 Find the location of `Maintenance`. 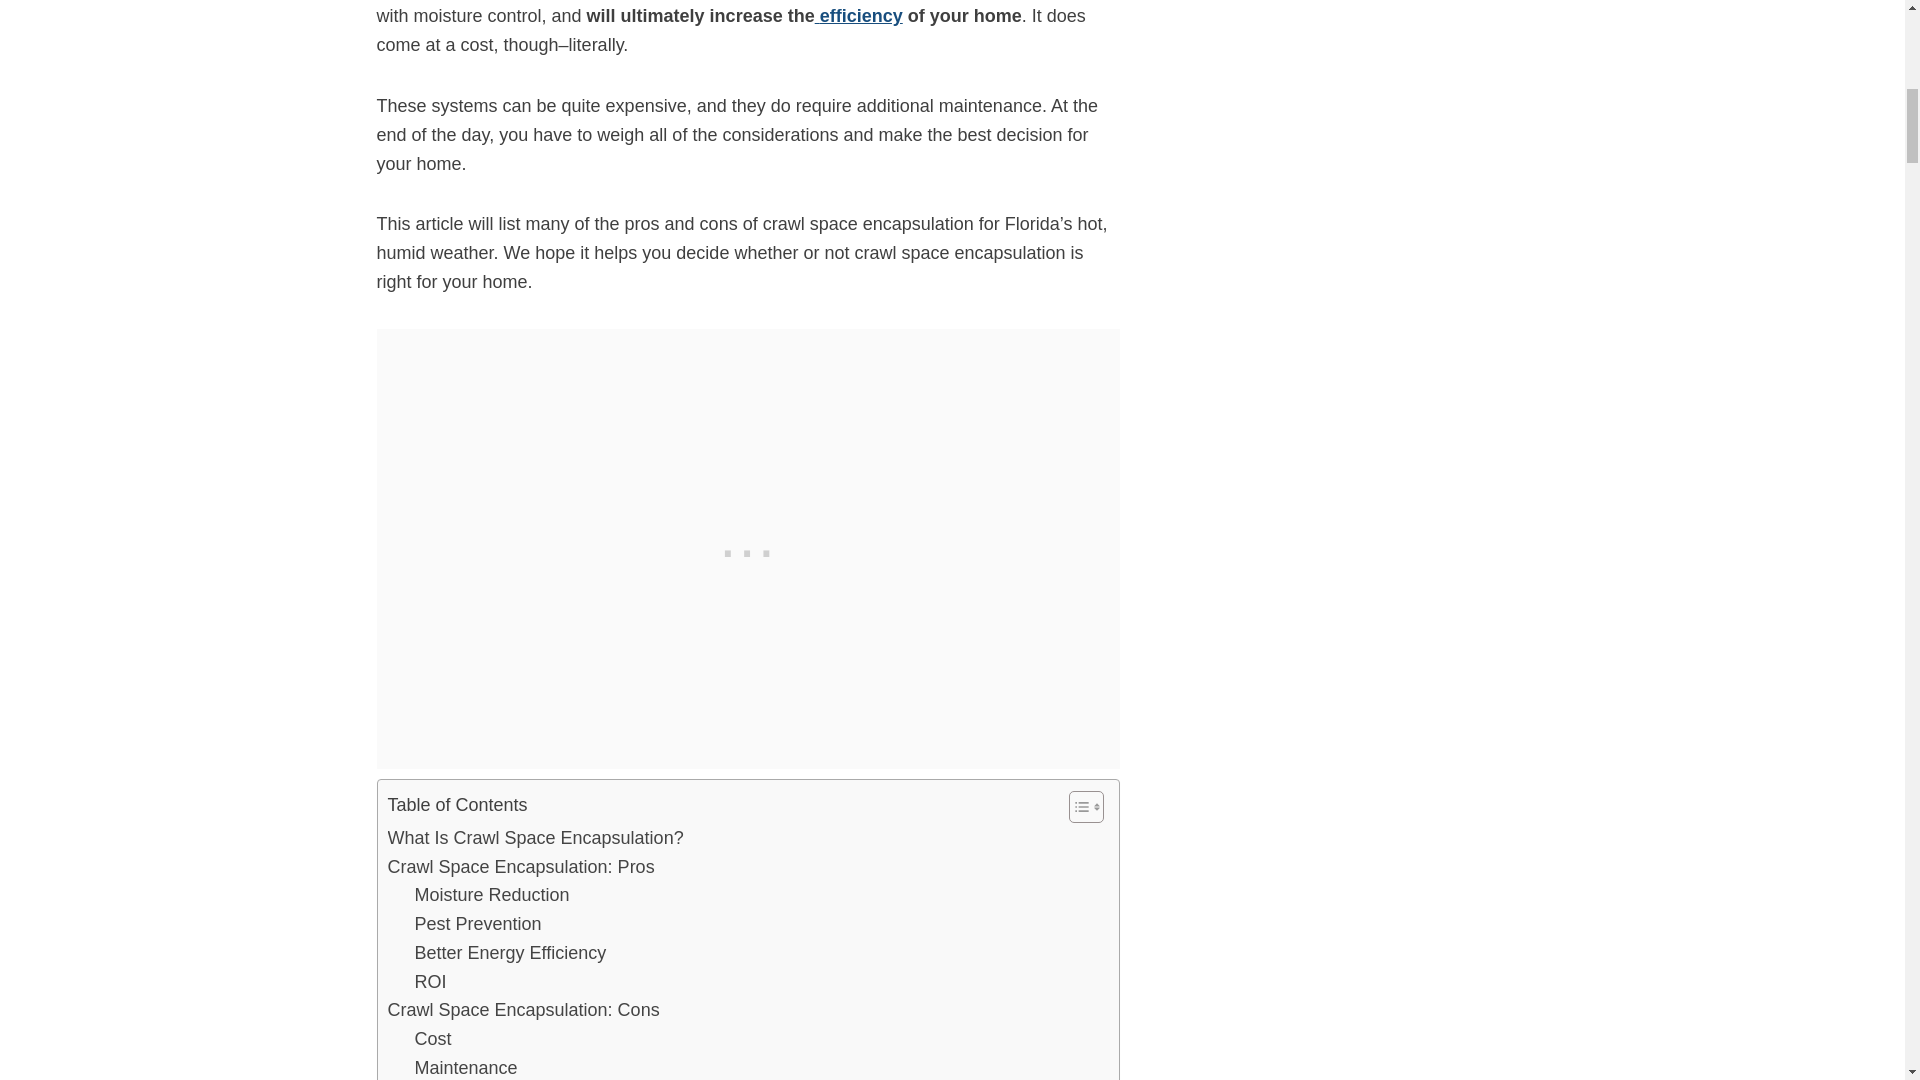

Maintenance is located at coordinates (465, 1067).